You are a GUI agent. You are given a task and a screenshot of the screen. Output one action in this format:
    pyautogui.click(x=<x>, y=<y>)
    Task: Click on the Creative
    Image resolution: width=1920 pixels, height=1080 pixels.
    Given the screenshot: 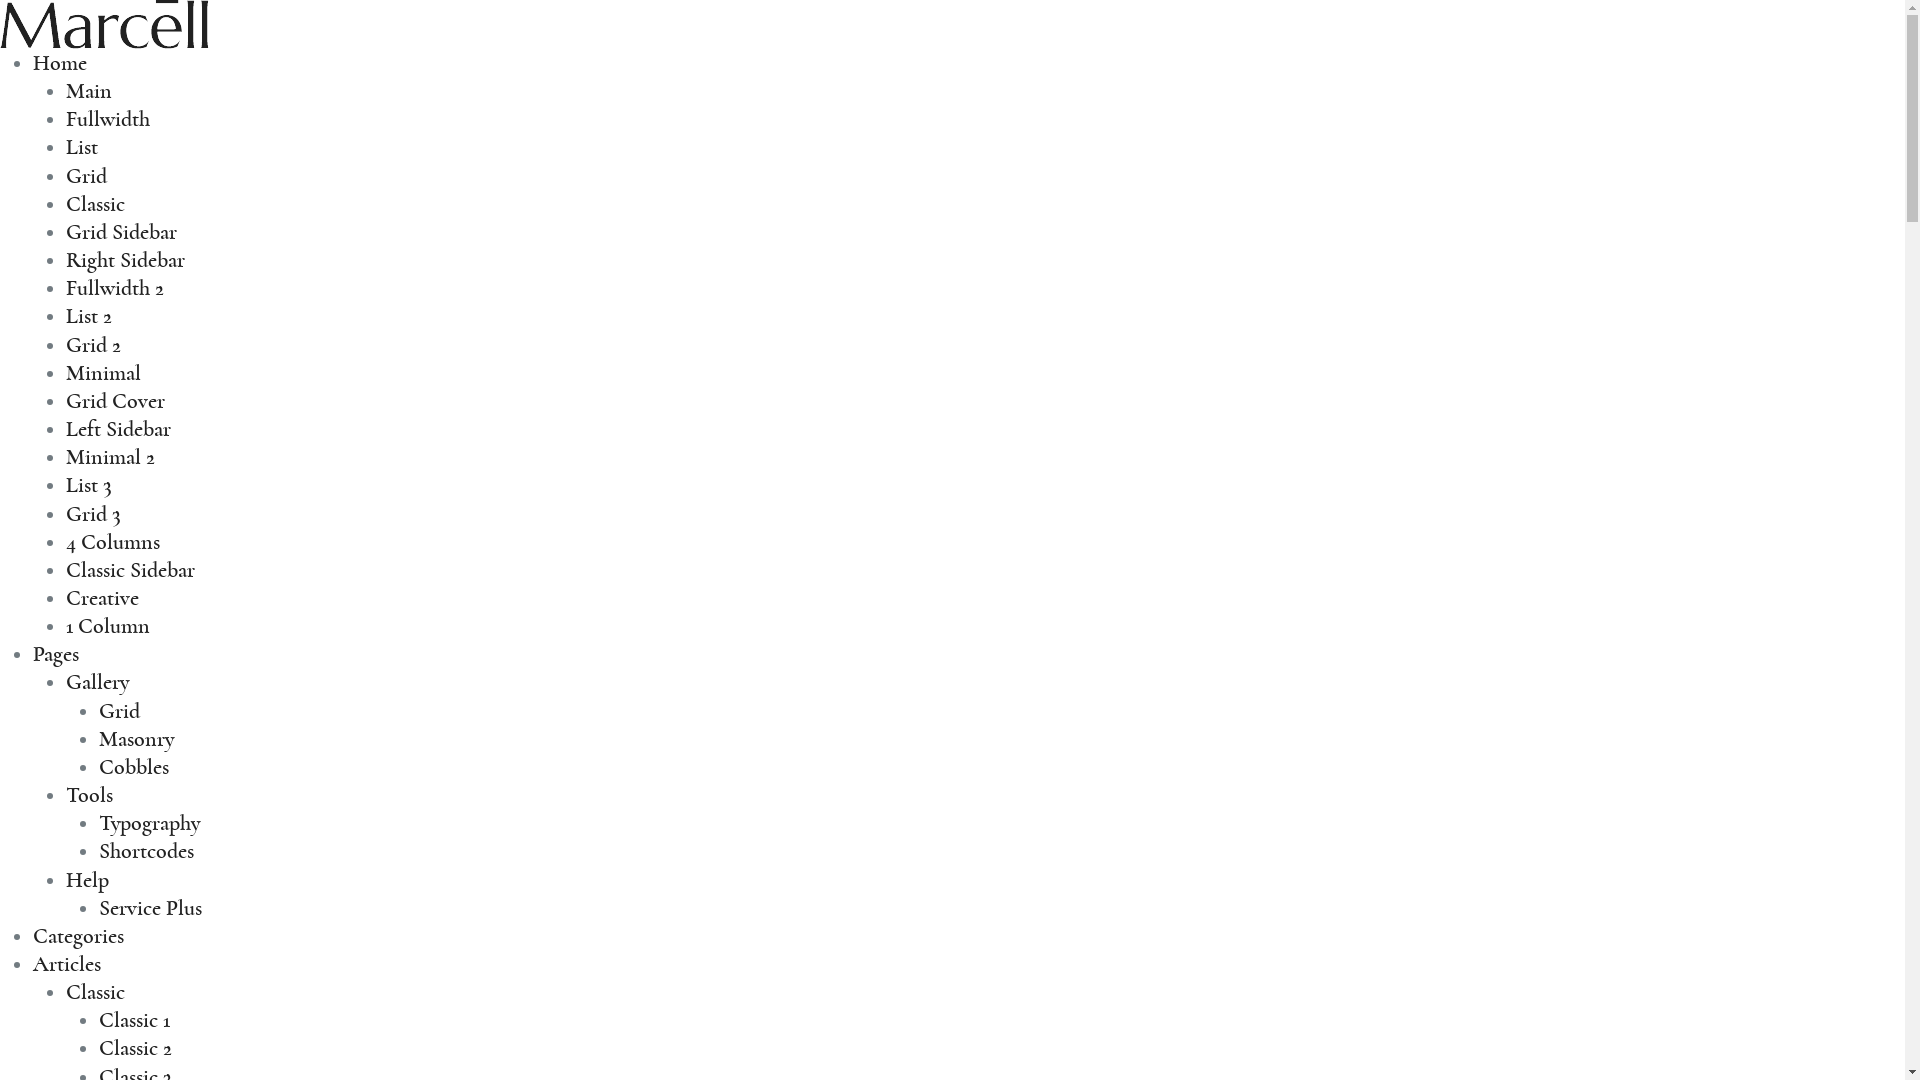 What is the action you would take?
    pyautogui.click(x=102, y=598)
    